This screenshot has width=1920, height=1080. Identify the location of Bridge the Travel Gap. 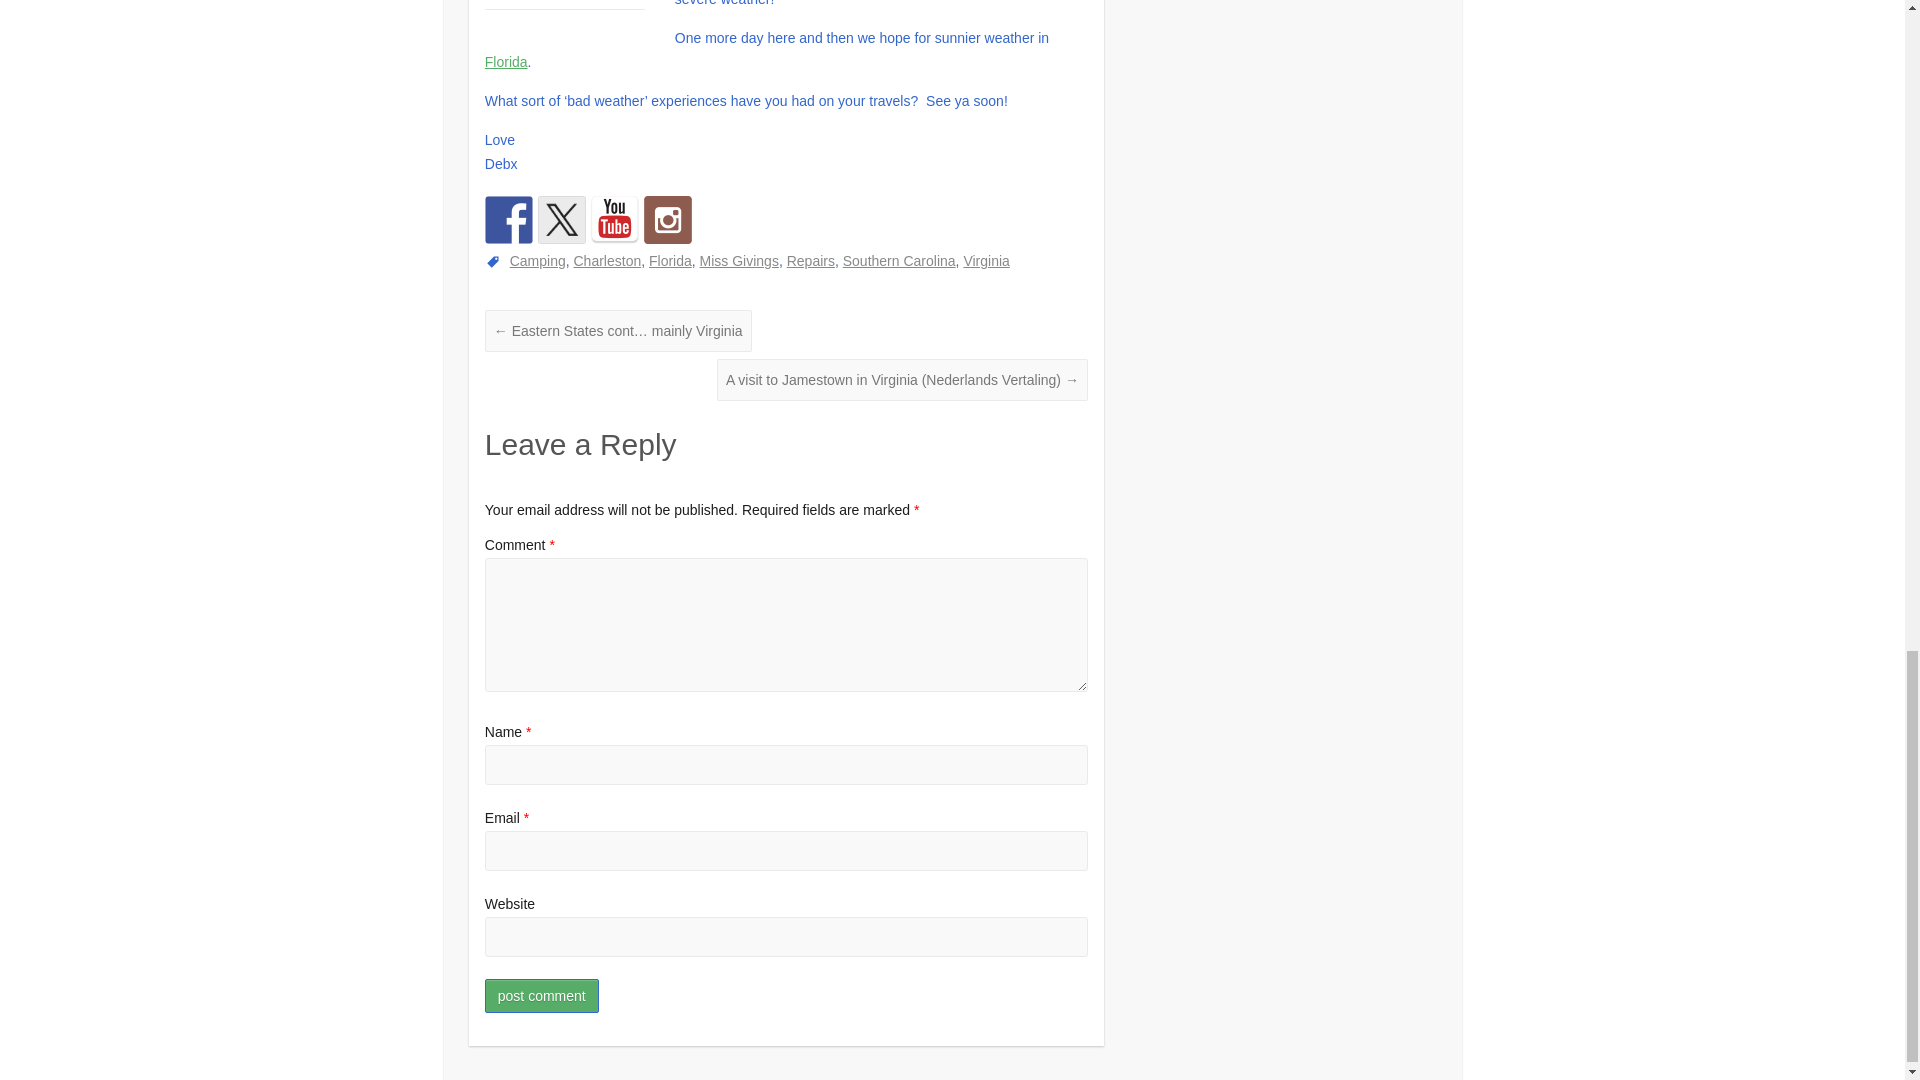
(615, 220).